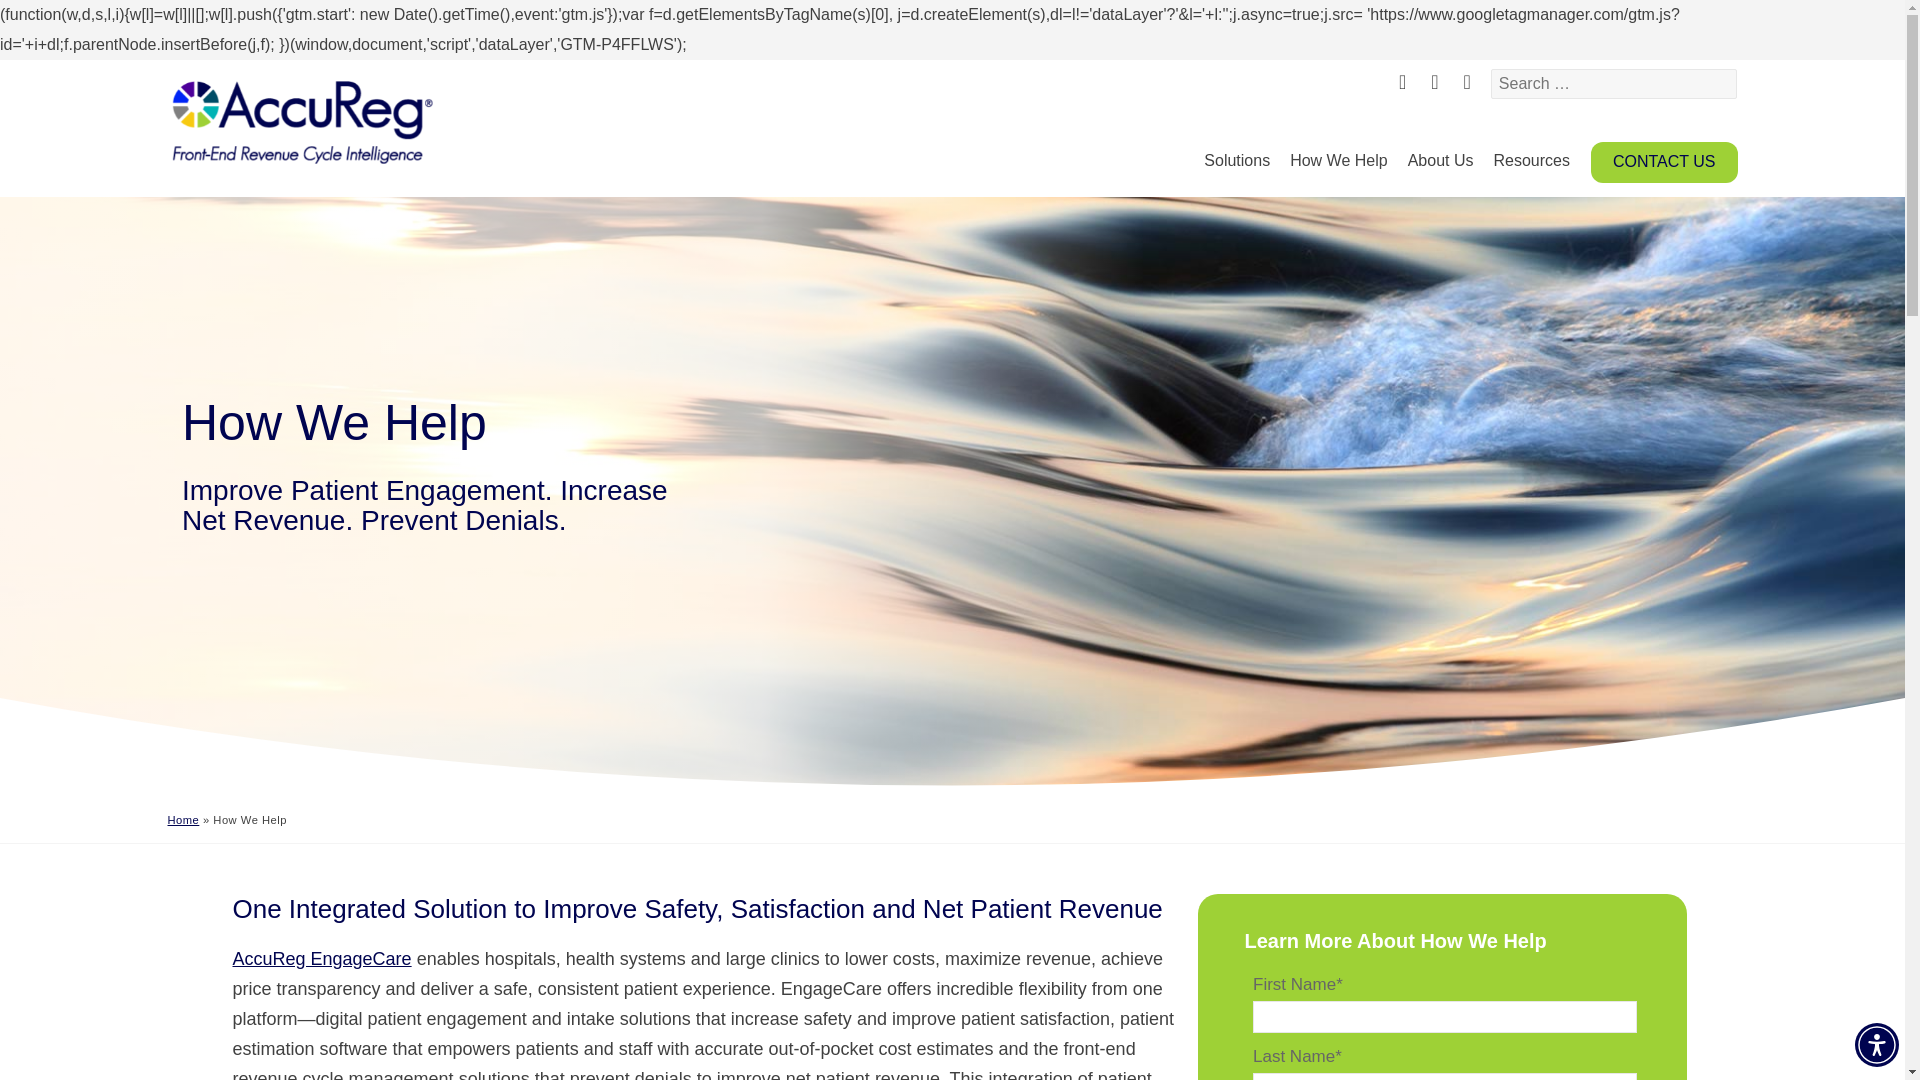 The image size is (1920, 1080). I want to click on Accessibility Menu, so click(952, 154).